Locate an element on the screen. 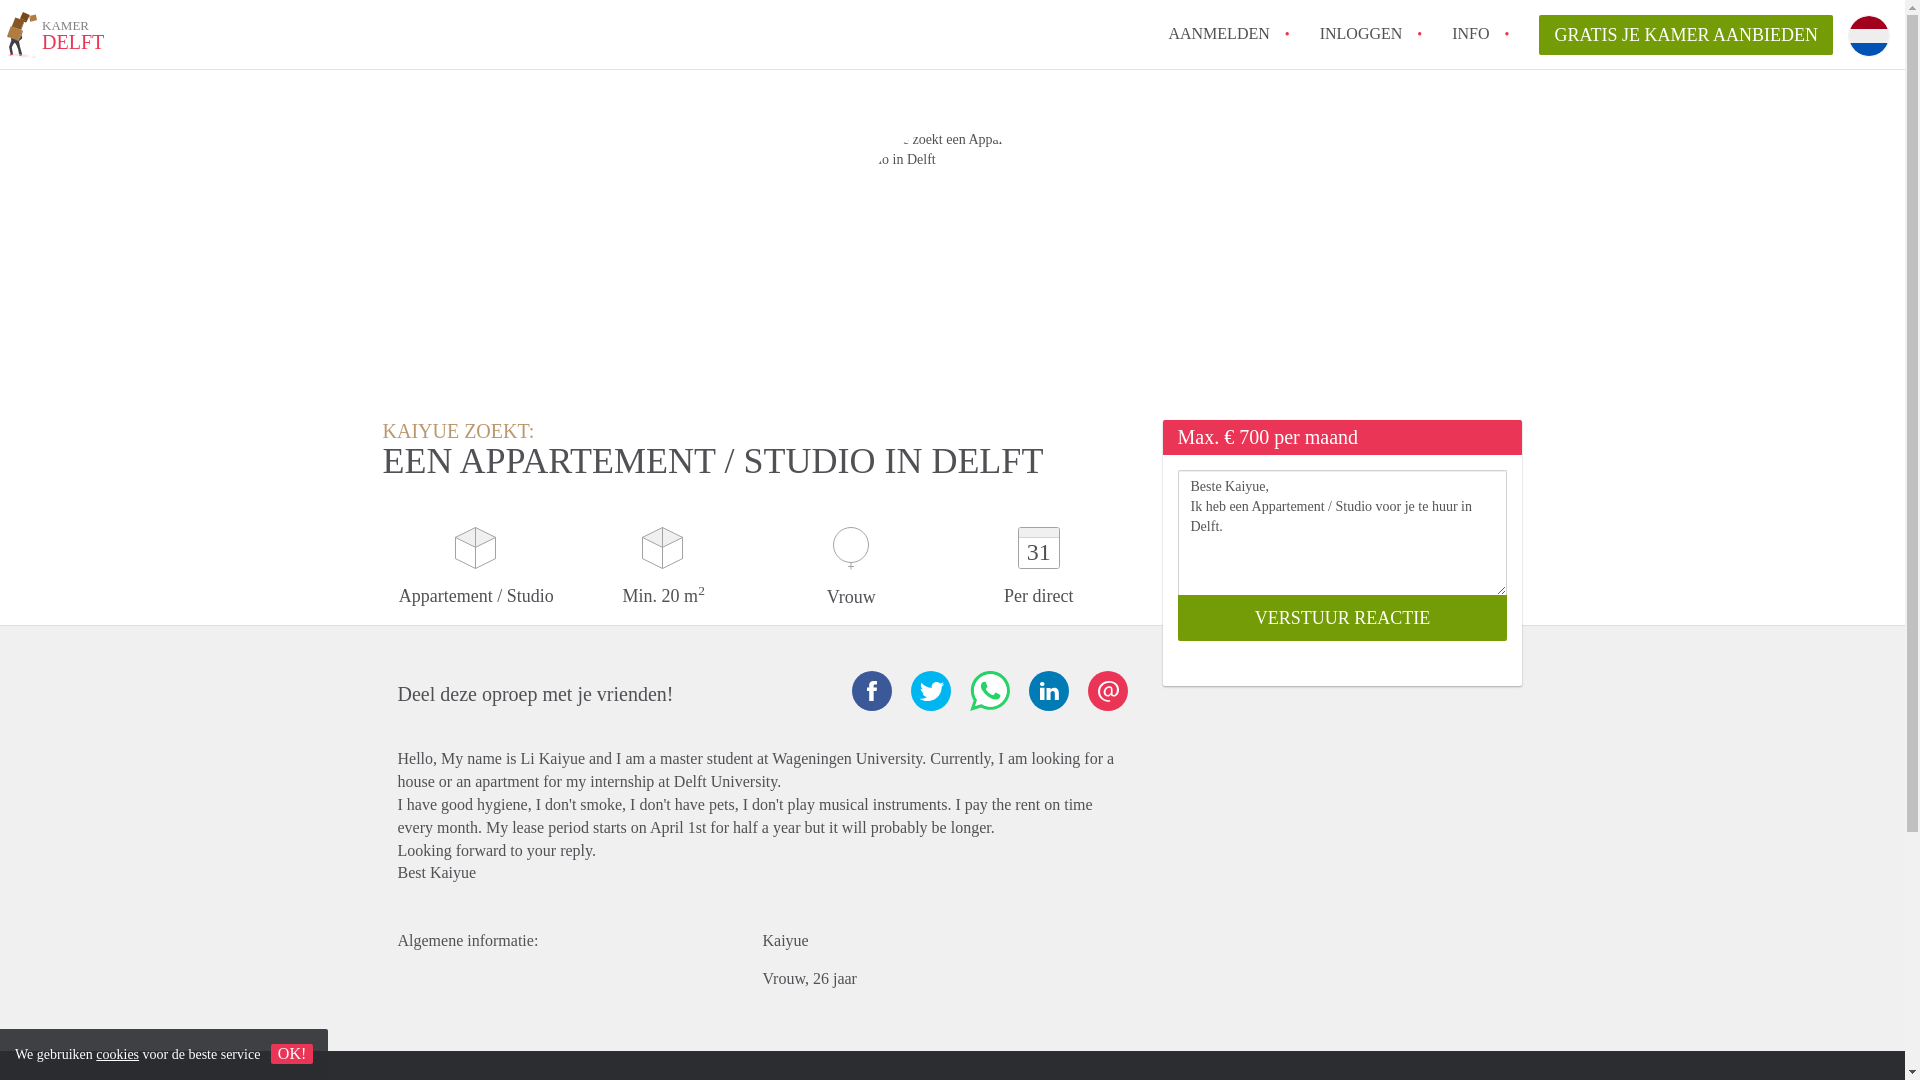 Image resolution: width=1920 pixels, height=1080 pixels. Inloggen met je gegevens is located at coordinates (1362, 33).